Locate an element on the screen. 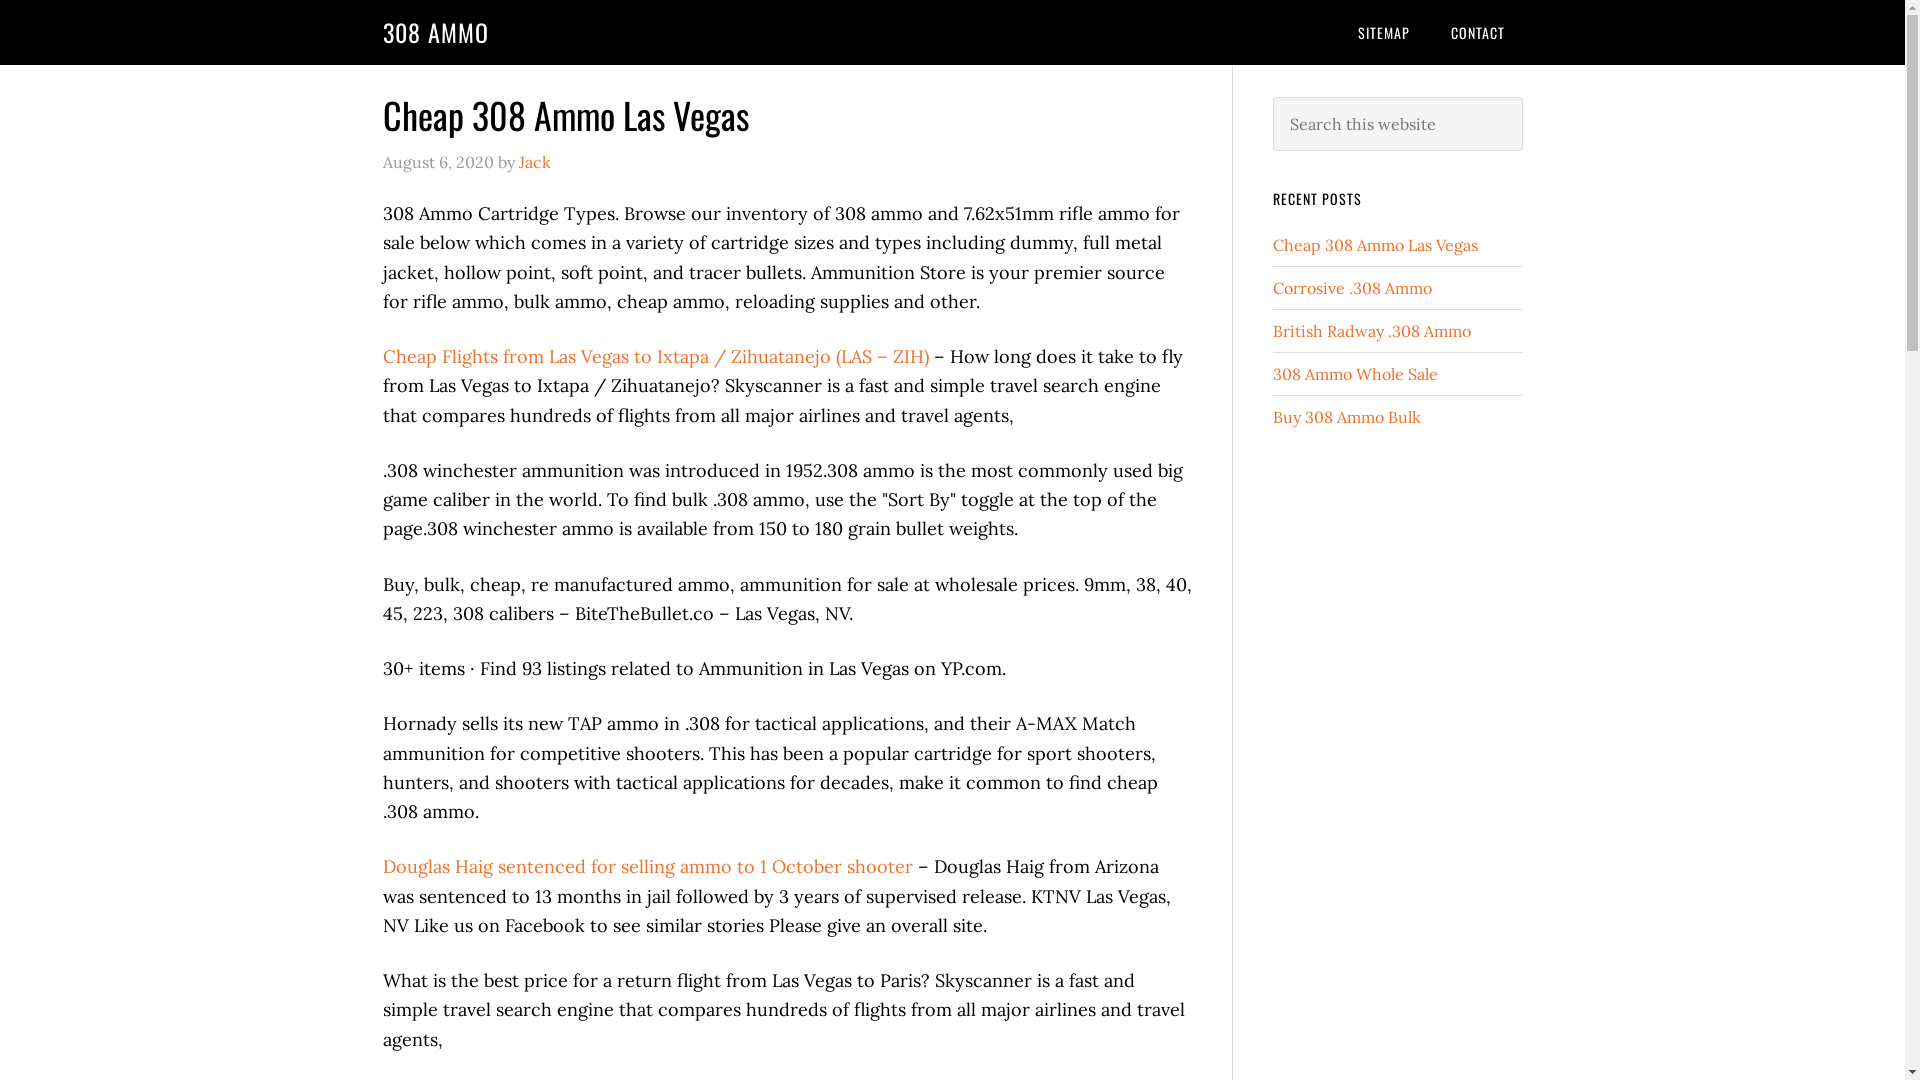 The image size is (1920, 1080). Corrosive .308 Ammo is located at coordinates (1352, 288).